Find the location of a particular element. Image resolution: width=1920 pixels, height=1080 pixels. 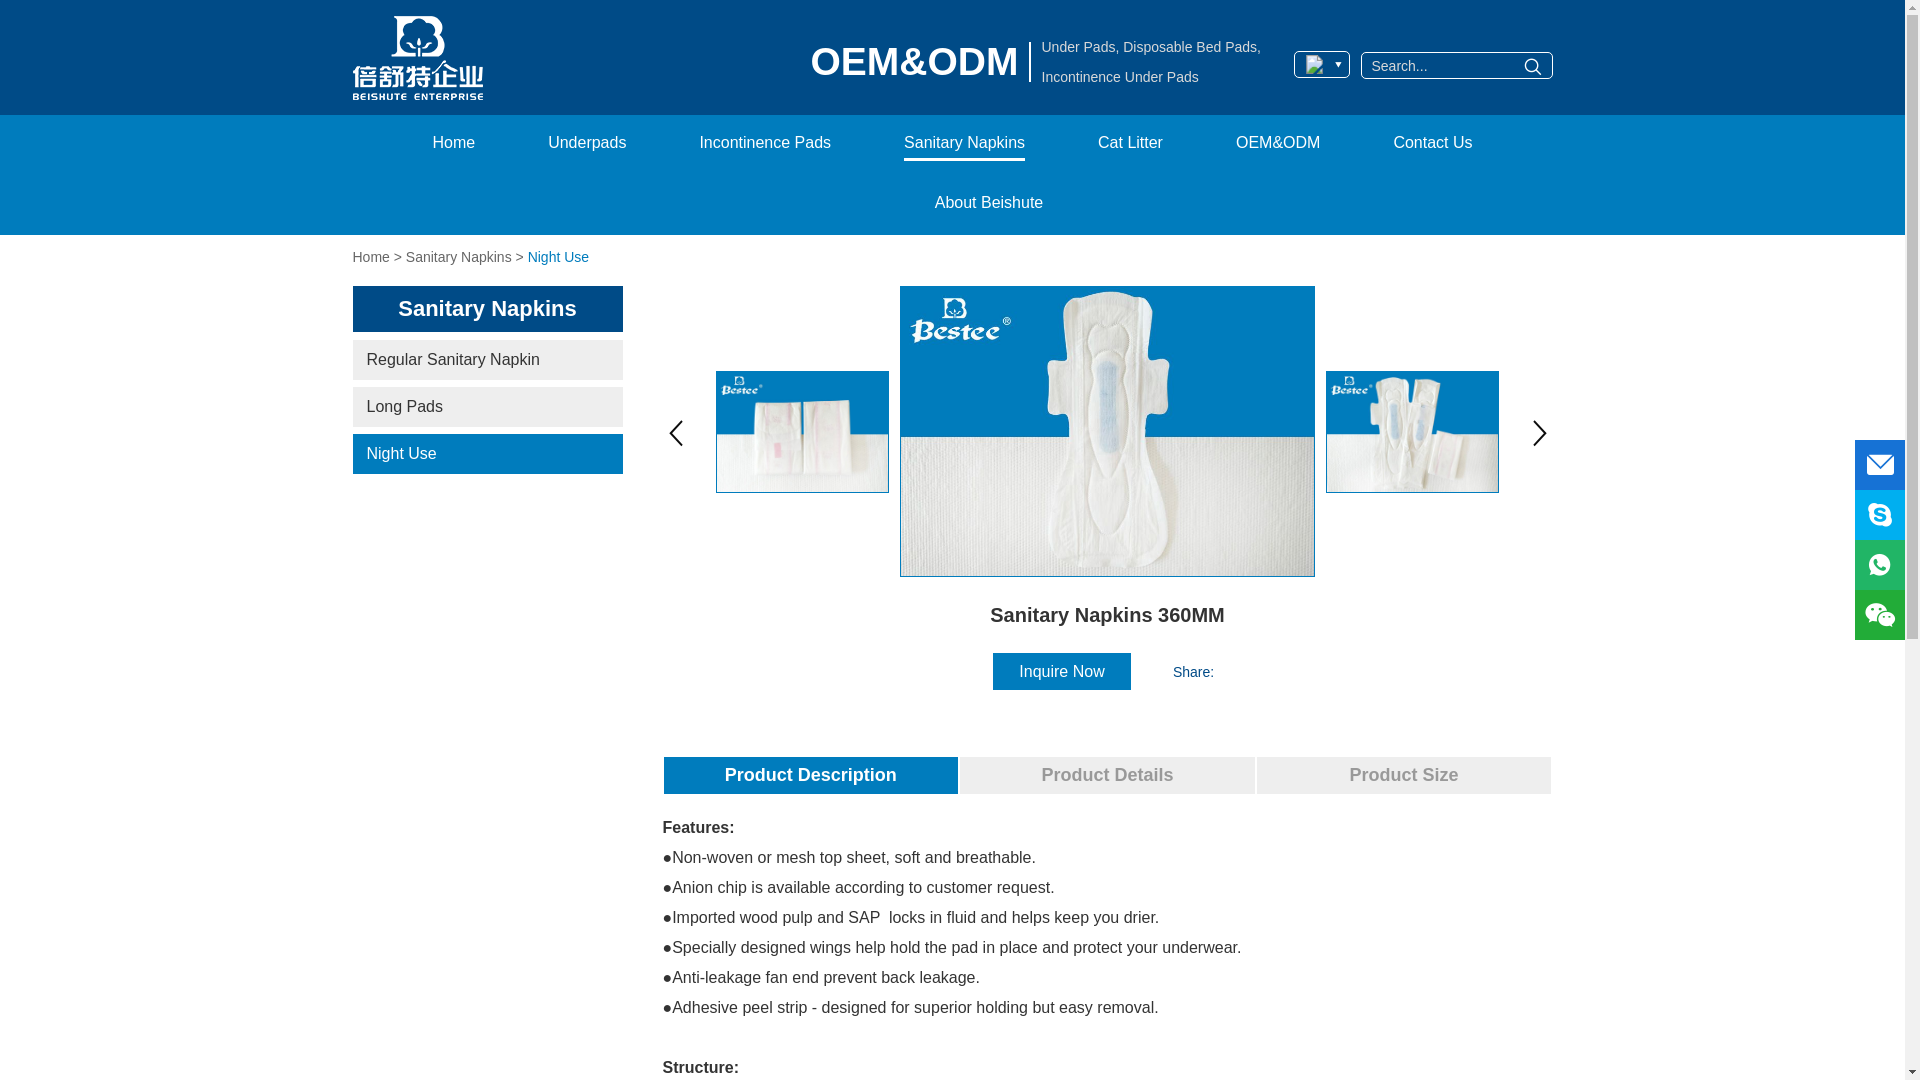

Incontinence Pads is located at coordinates (764, 145).